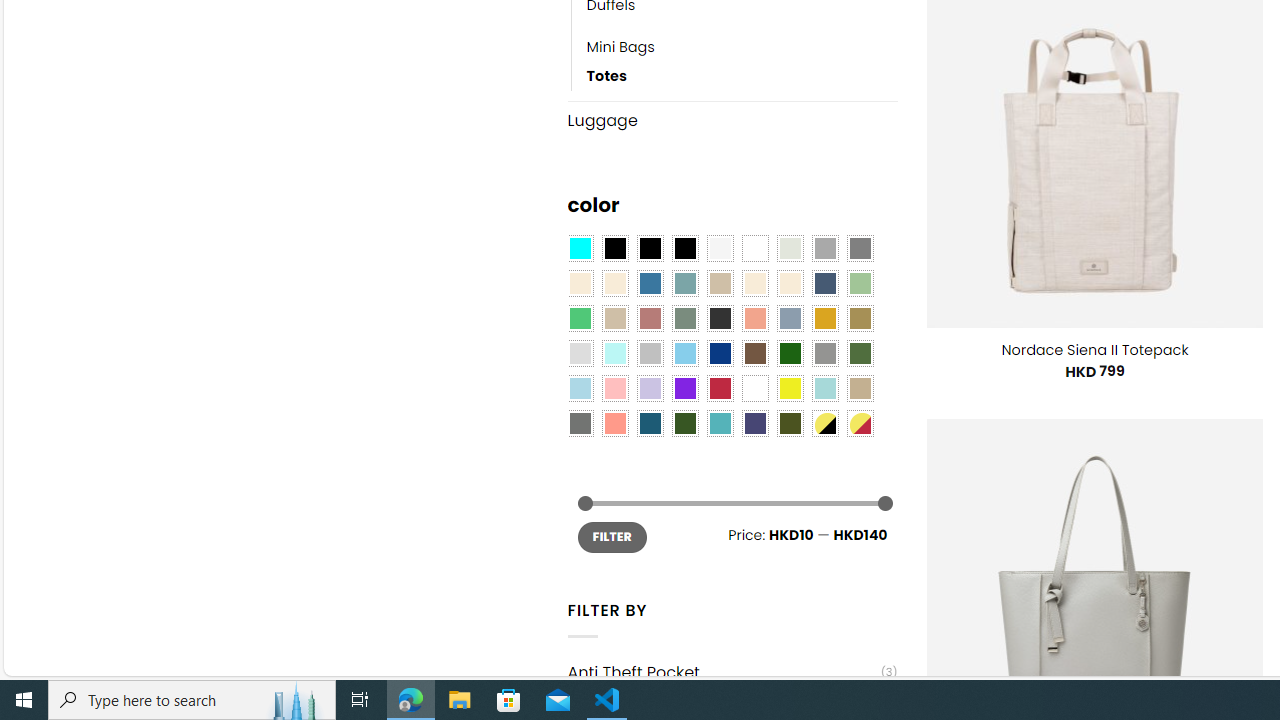 The width and height of the screenshot is (1280, 720). What do you see at coordinates (755, 354) in the screenshot?
I see `Brown` at bounding box center [755, 354].